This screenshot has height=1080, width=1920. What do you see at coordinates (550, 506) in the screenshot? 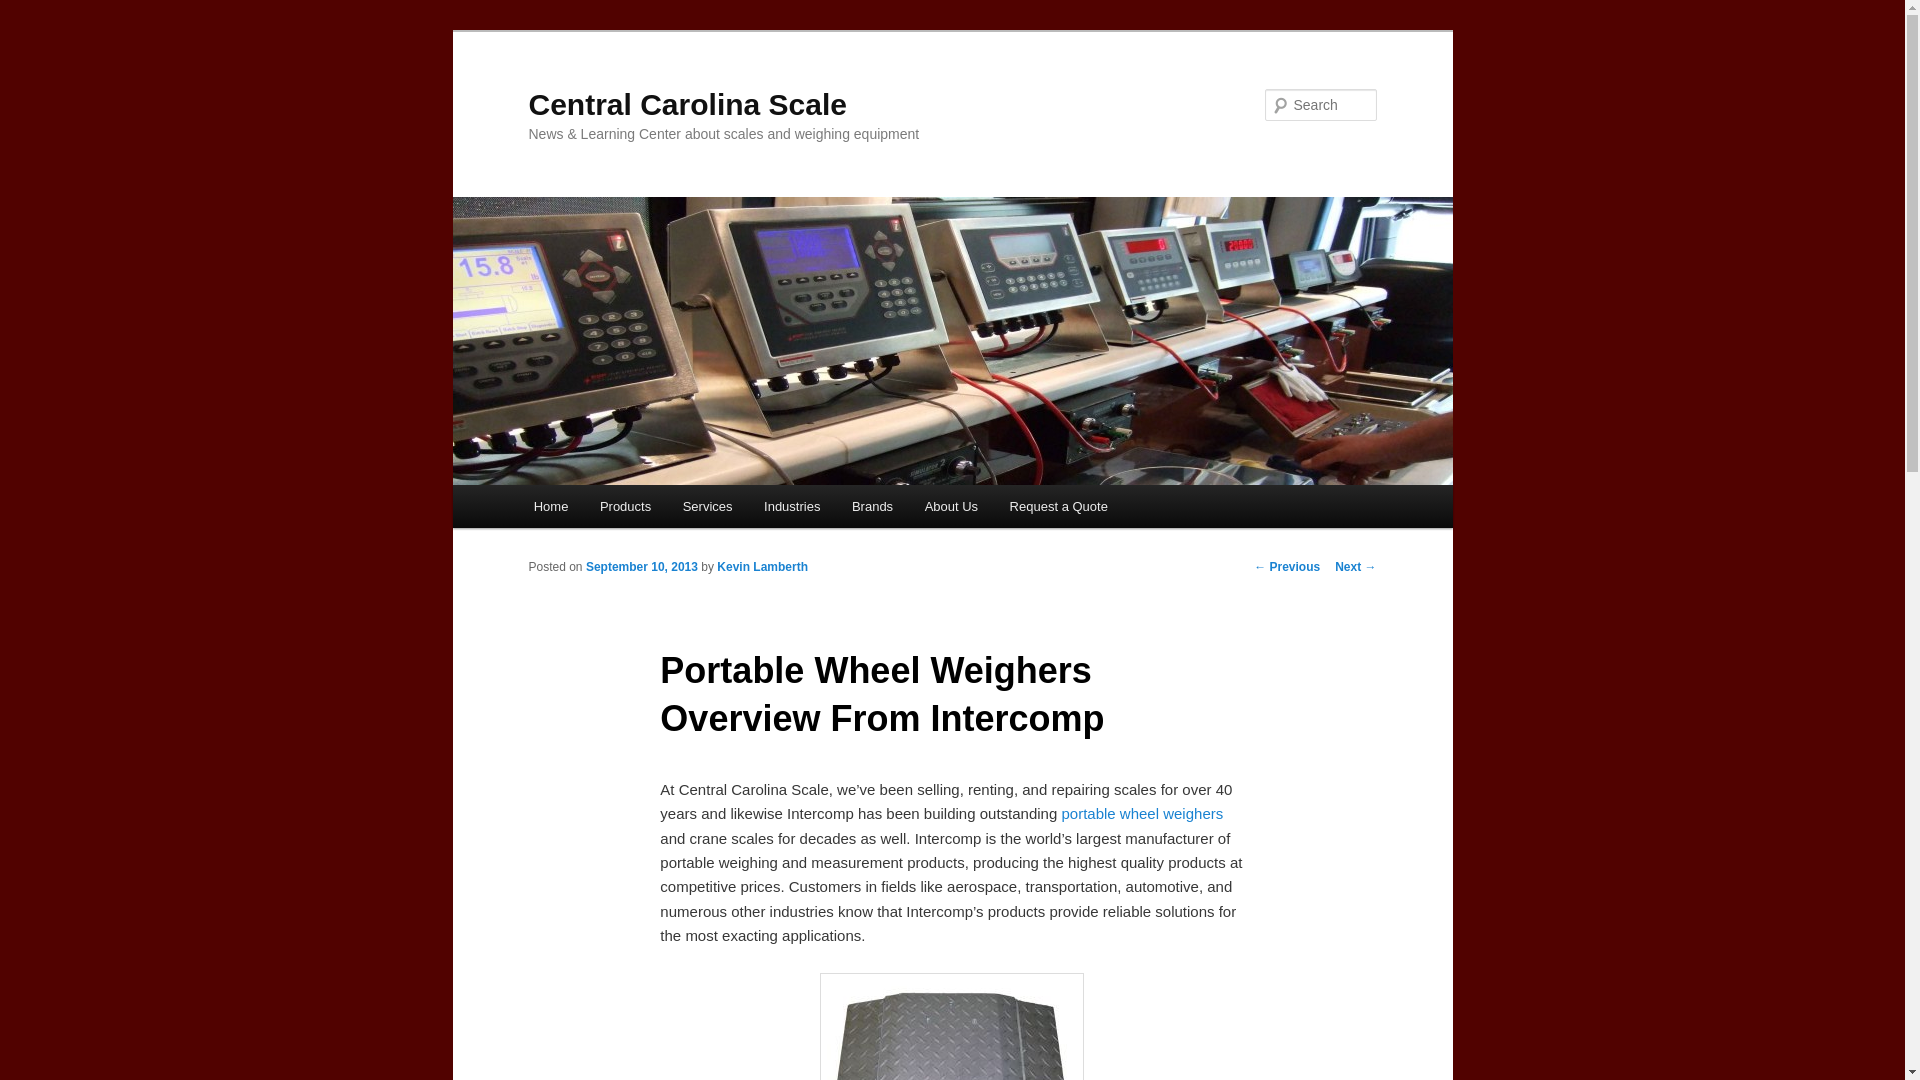
I see `Home` at bounding box center [550, 506].